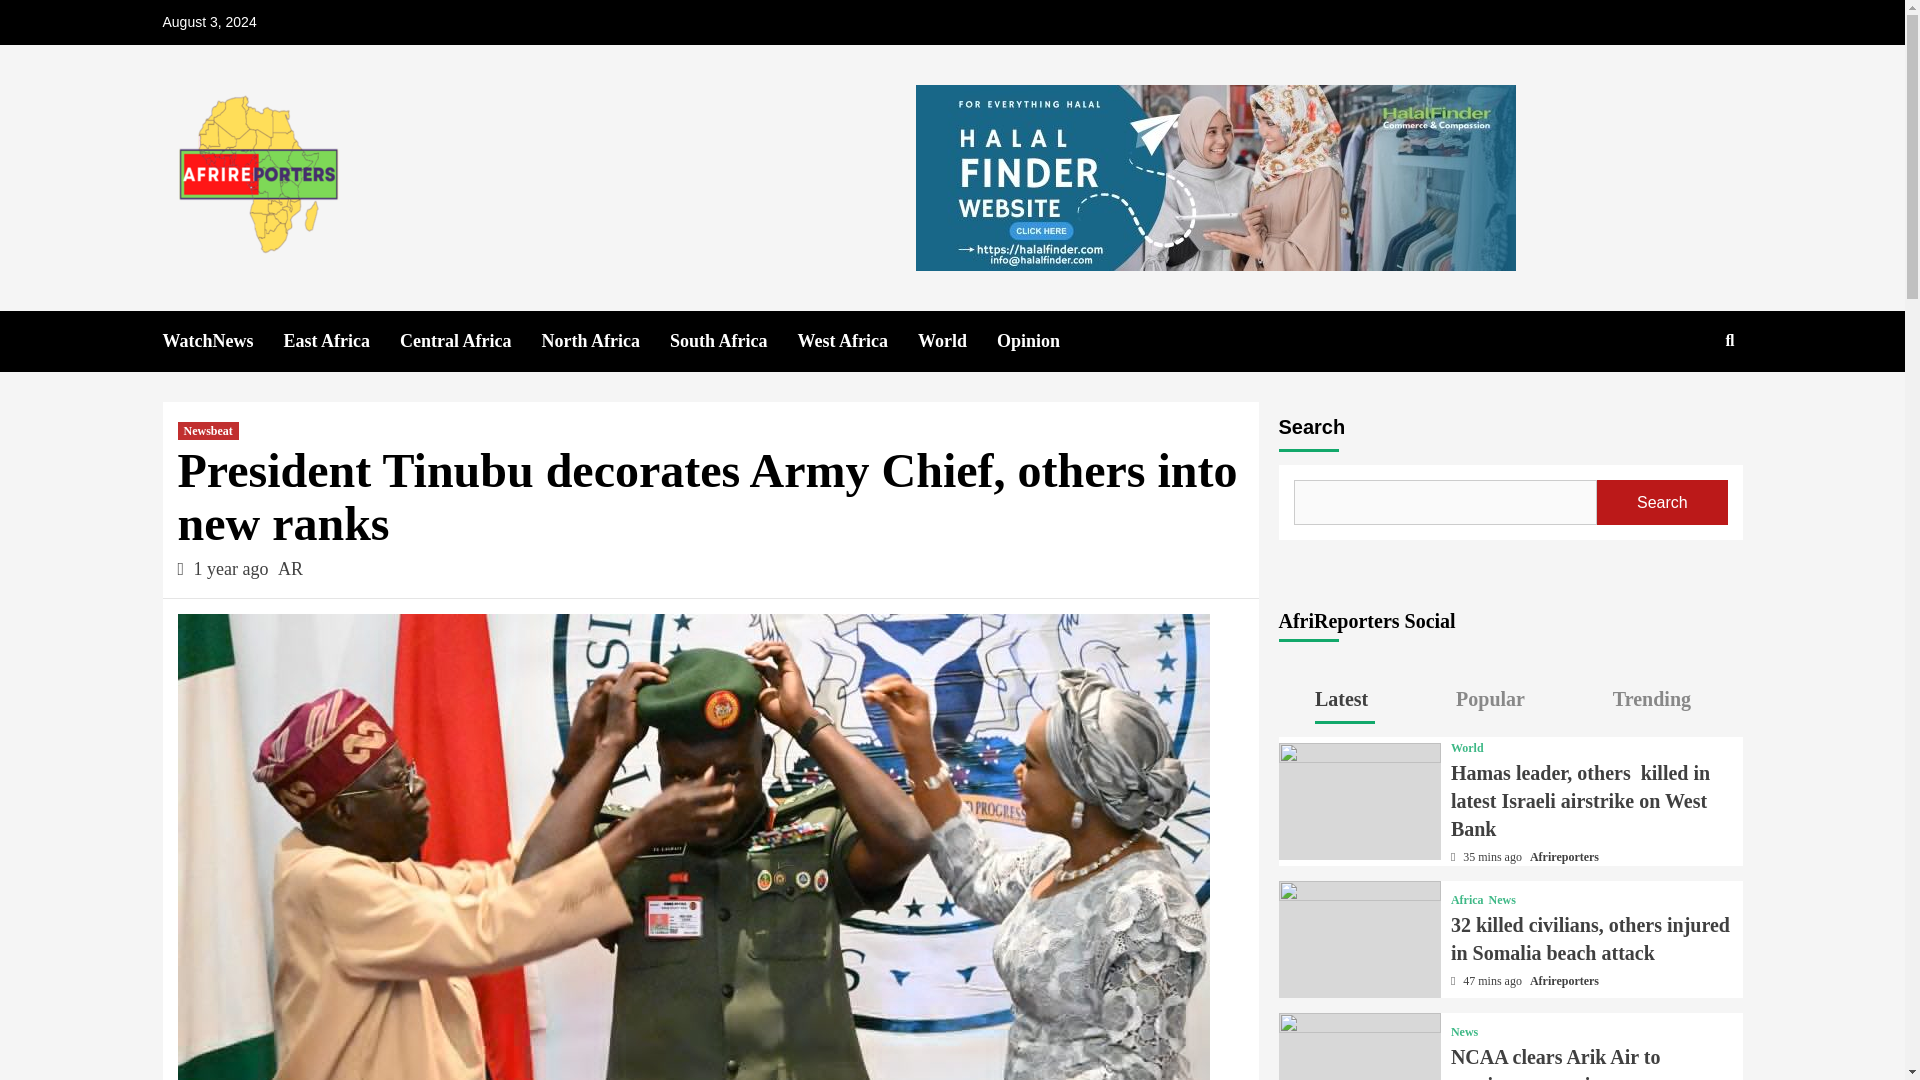 Image resolution: width=1920 pixels, height=1080 pixels. What do you see at coordinates (604, 341) in the screenshot?
I see `North Africa` at bounding box center [604, 341].